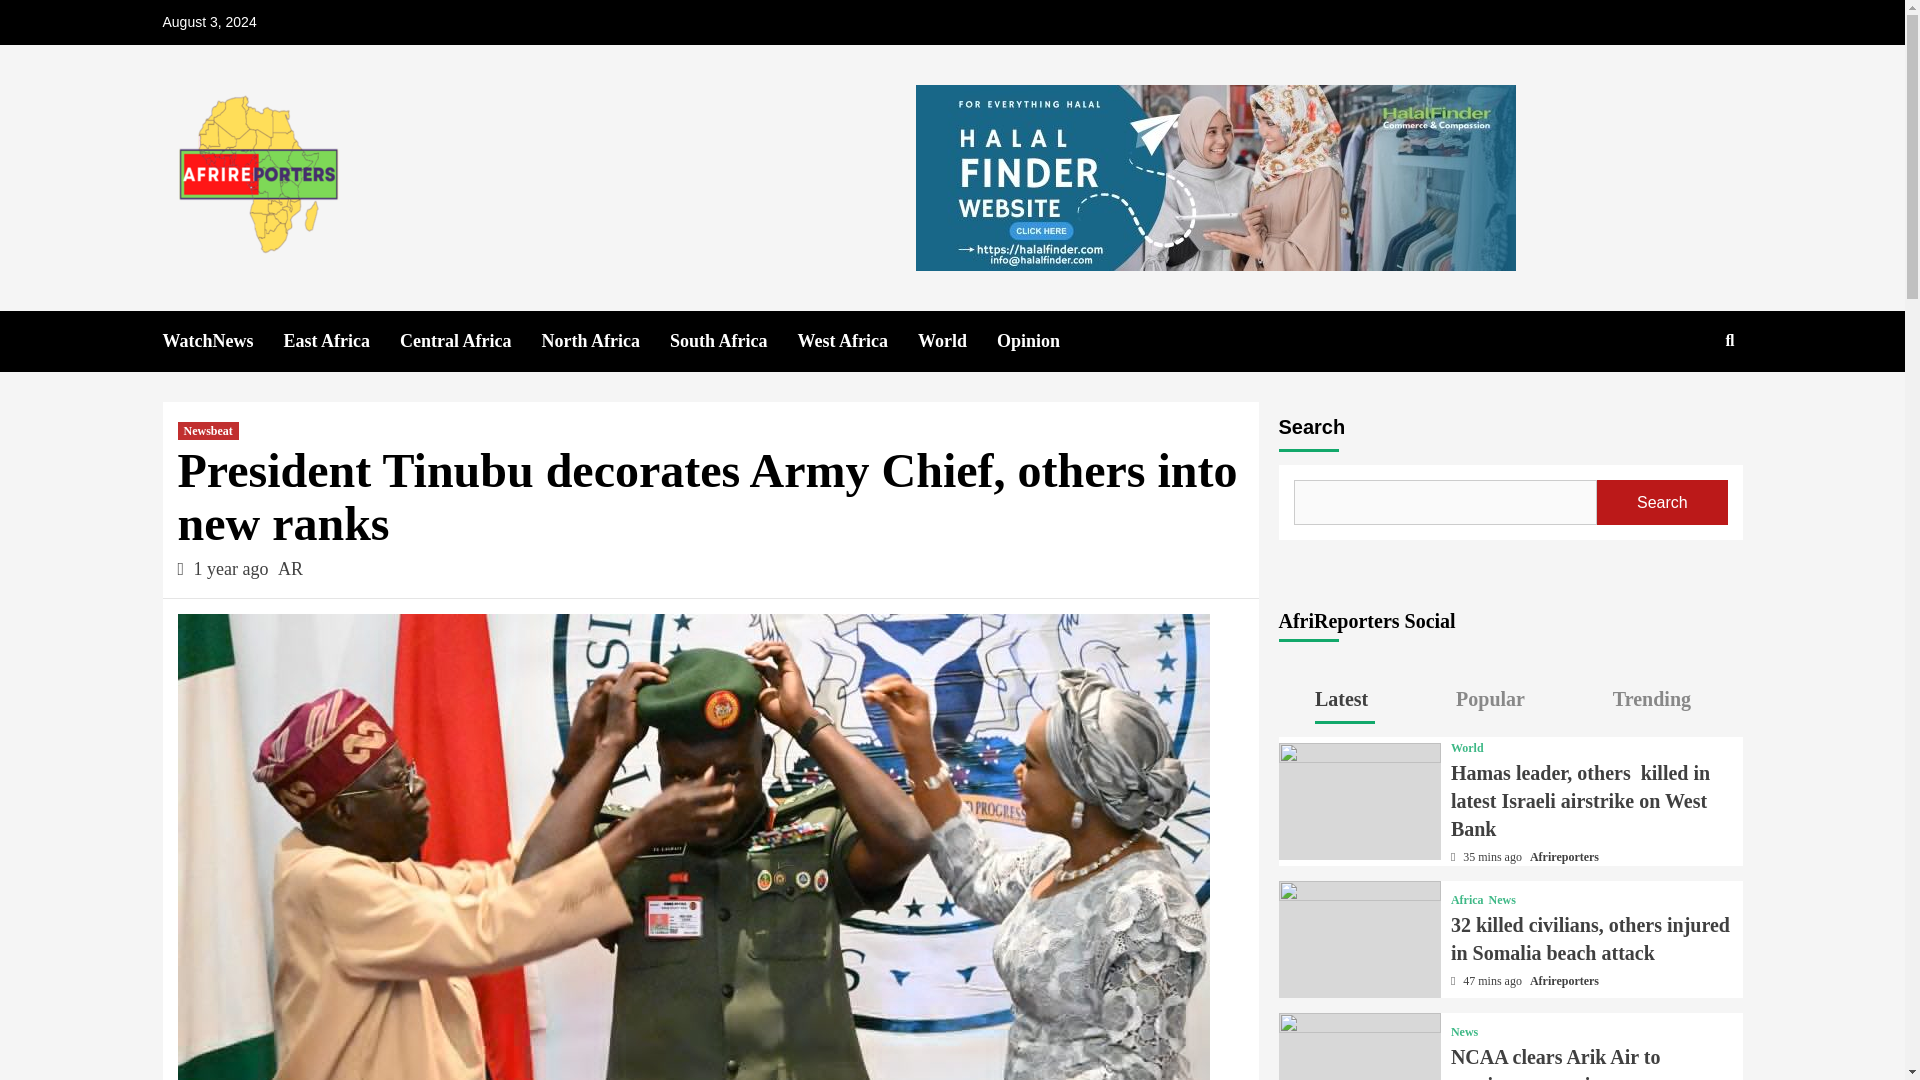 Image resolution: width=1920 pixels, height=1080 pixels. What do you see at coordinates (604, 341) in the screenshot?
I see `North Africa` at bounding box center [604, 341].